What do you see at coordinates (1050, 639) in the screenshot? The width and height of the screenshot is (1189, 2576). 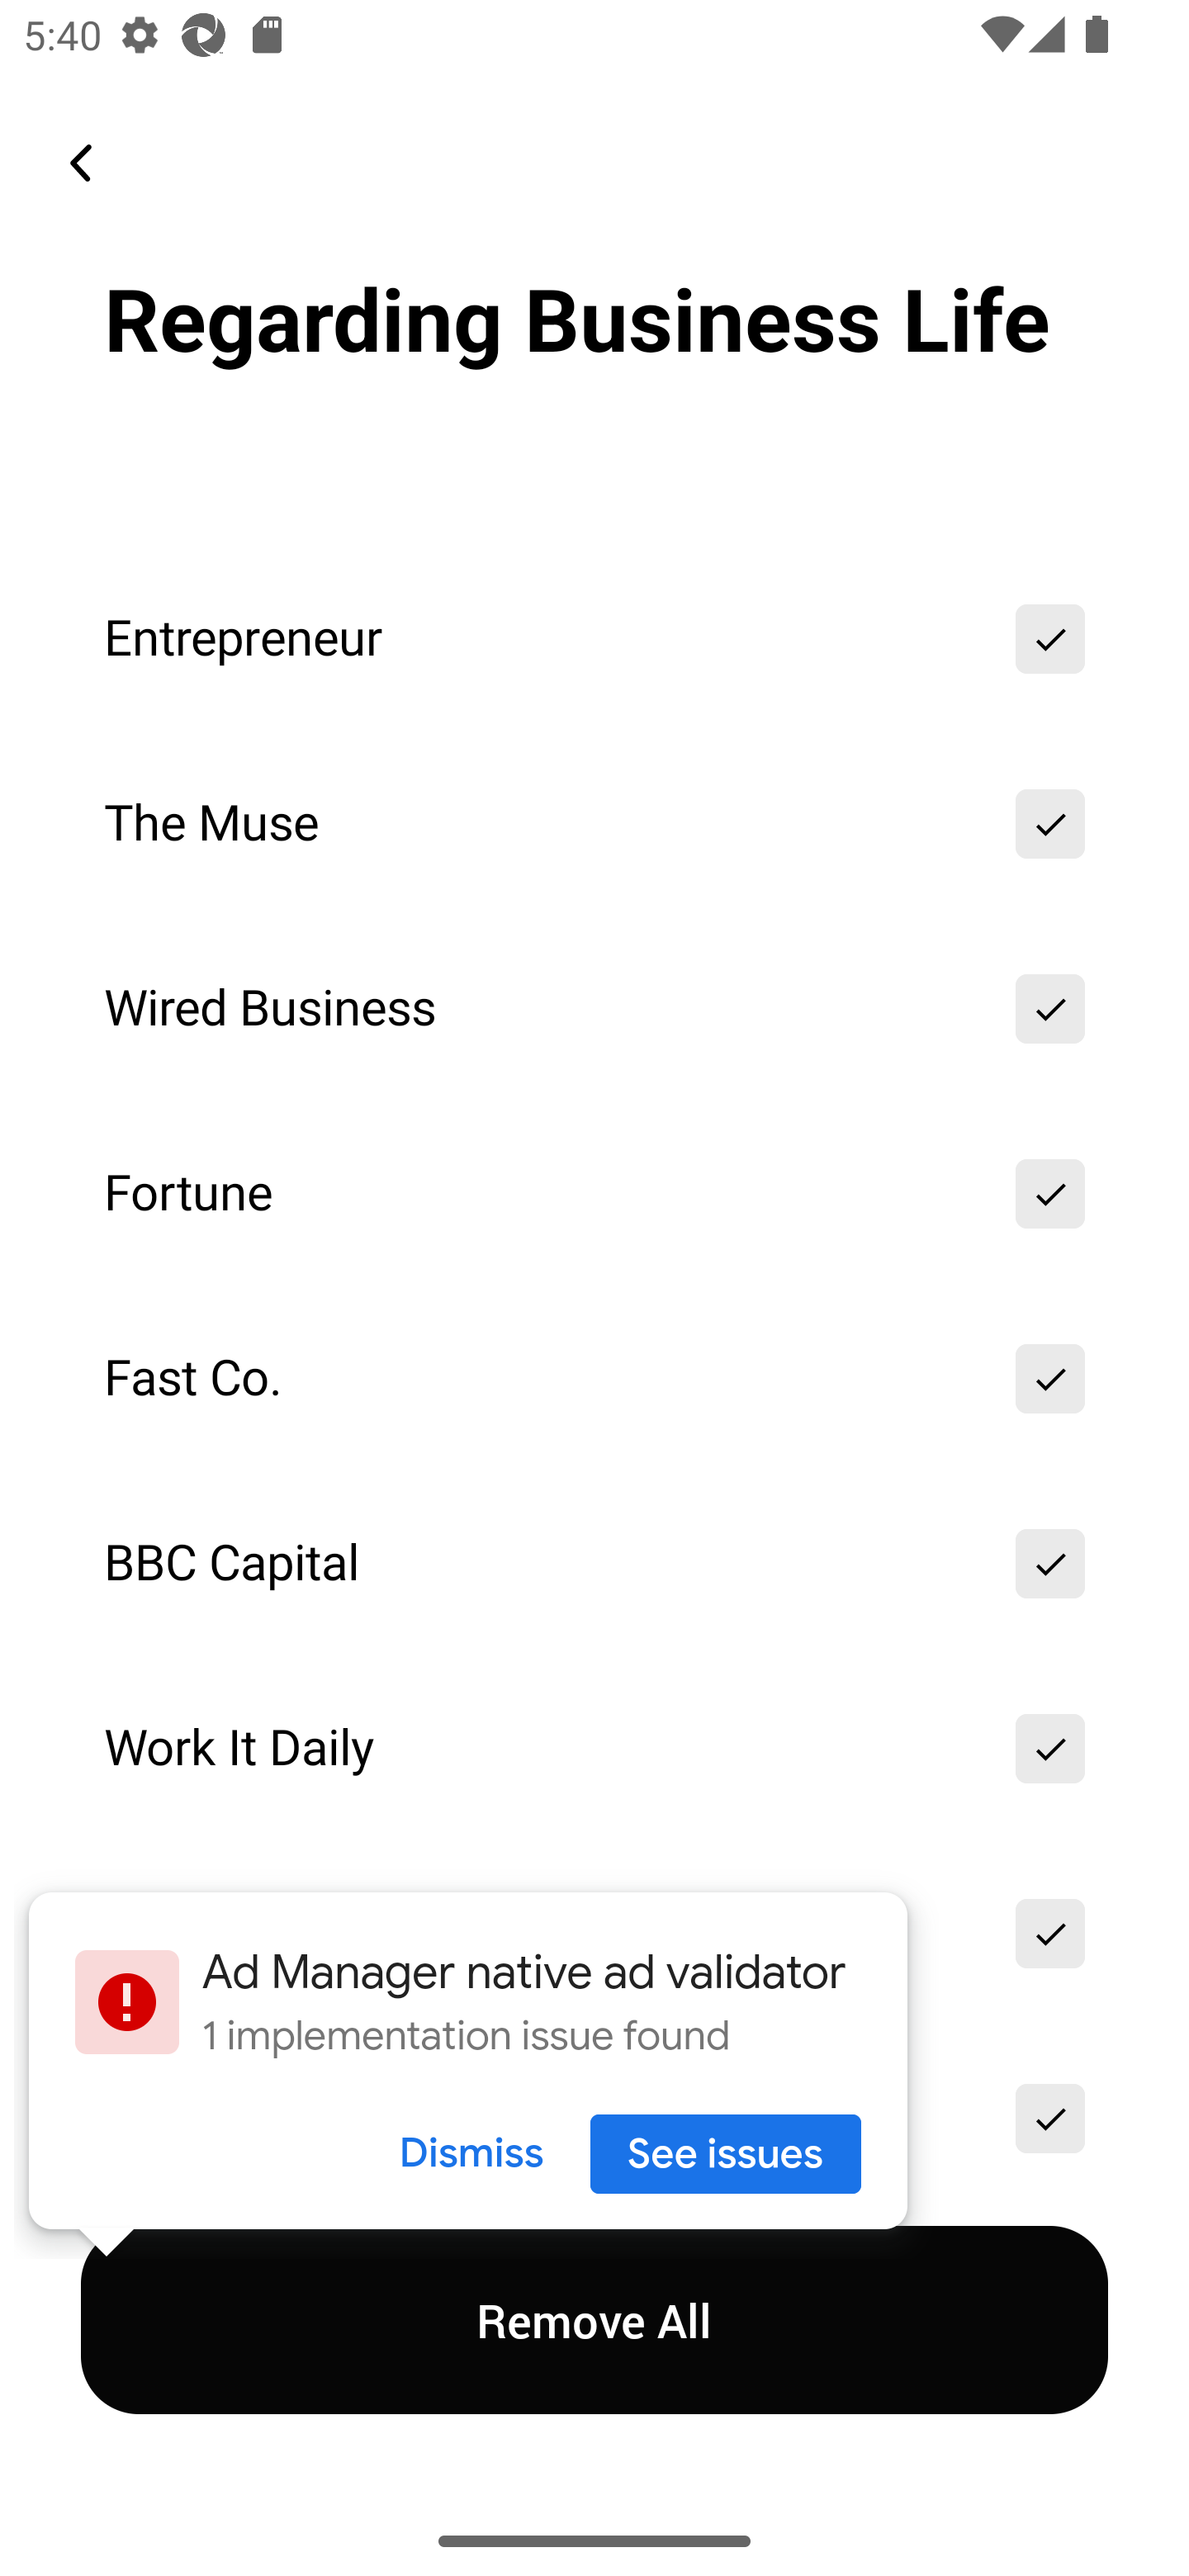 I see `Add To My Bundle` at bounding box center [1050, 639].